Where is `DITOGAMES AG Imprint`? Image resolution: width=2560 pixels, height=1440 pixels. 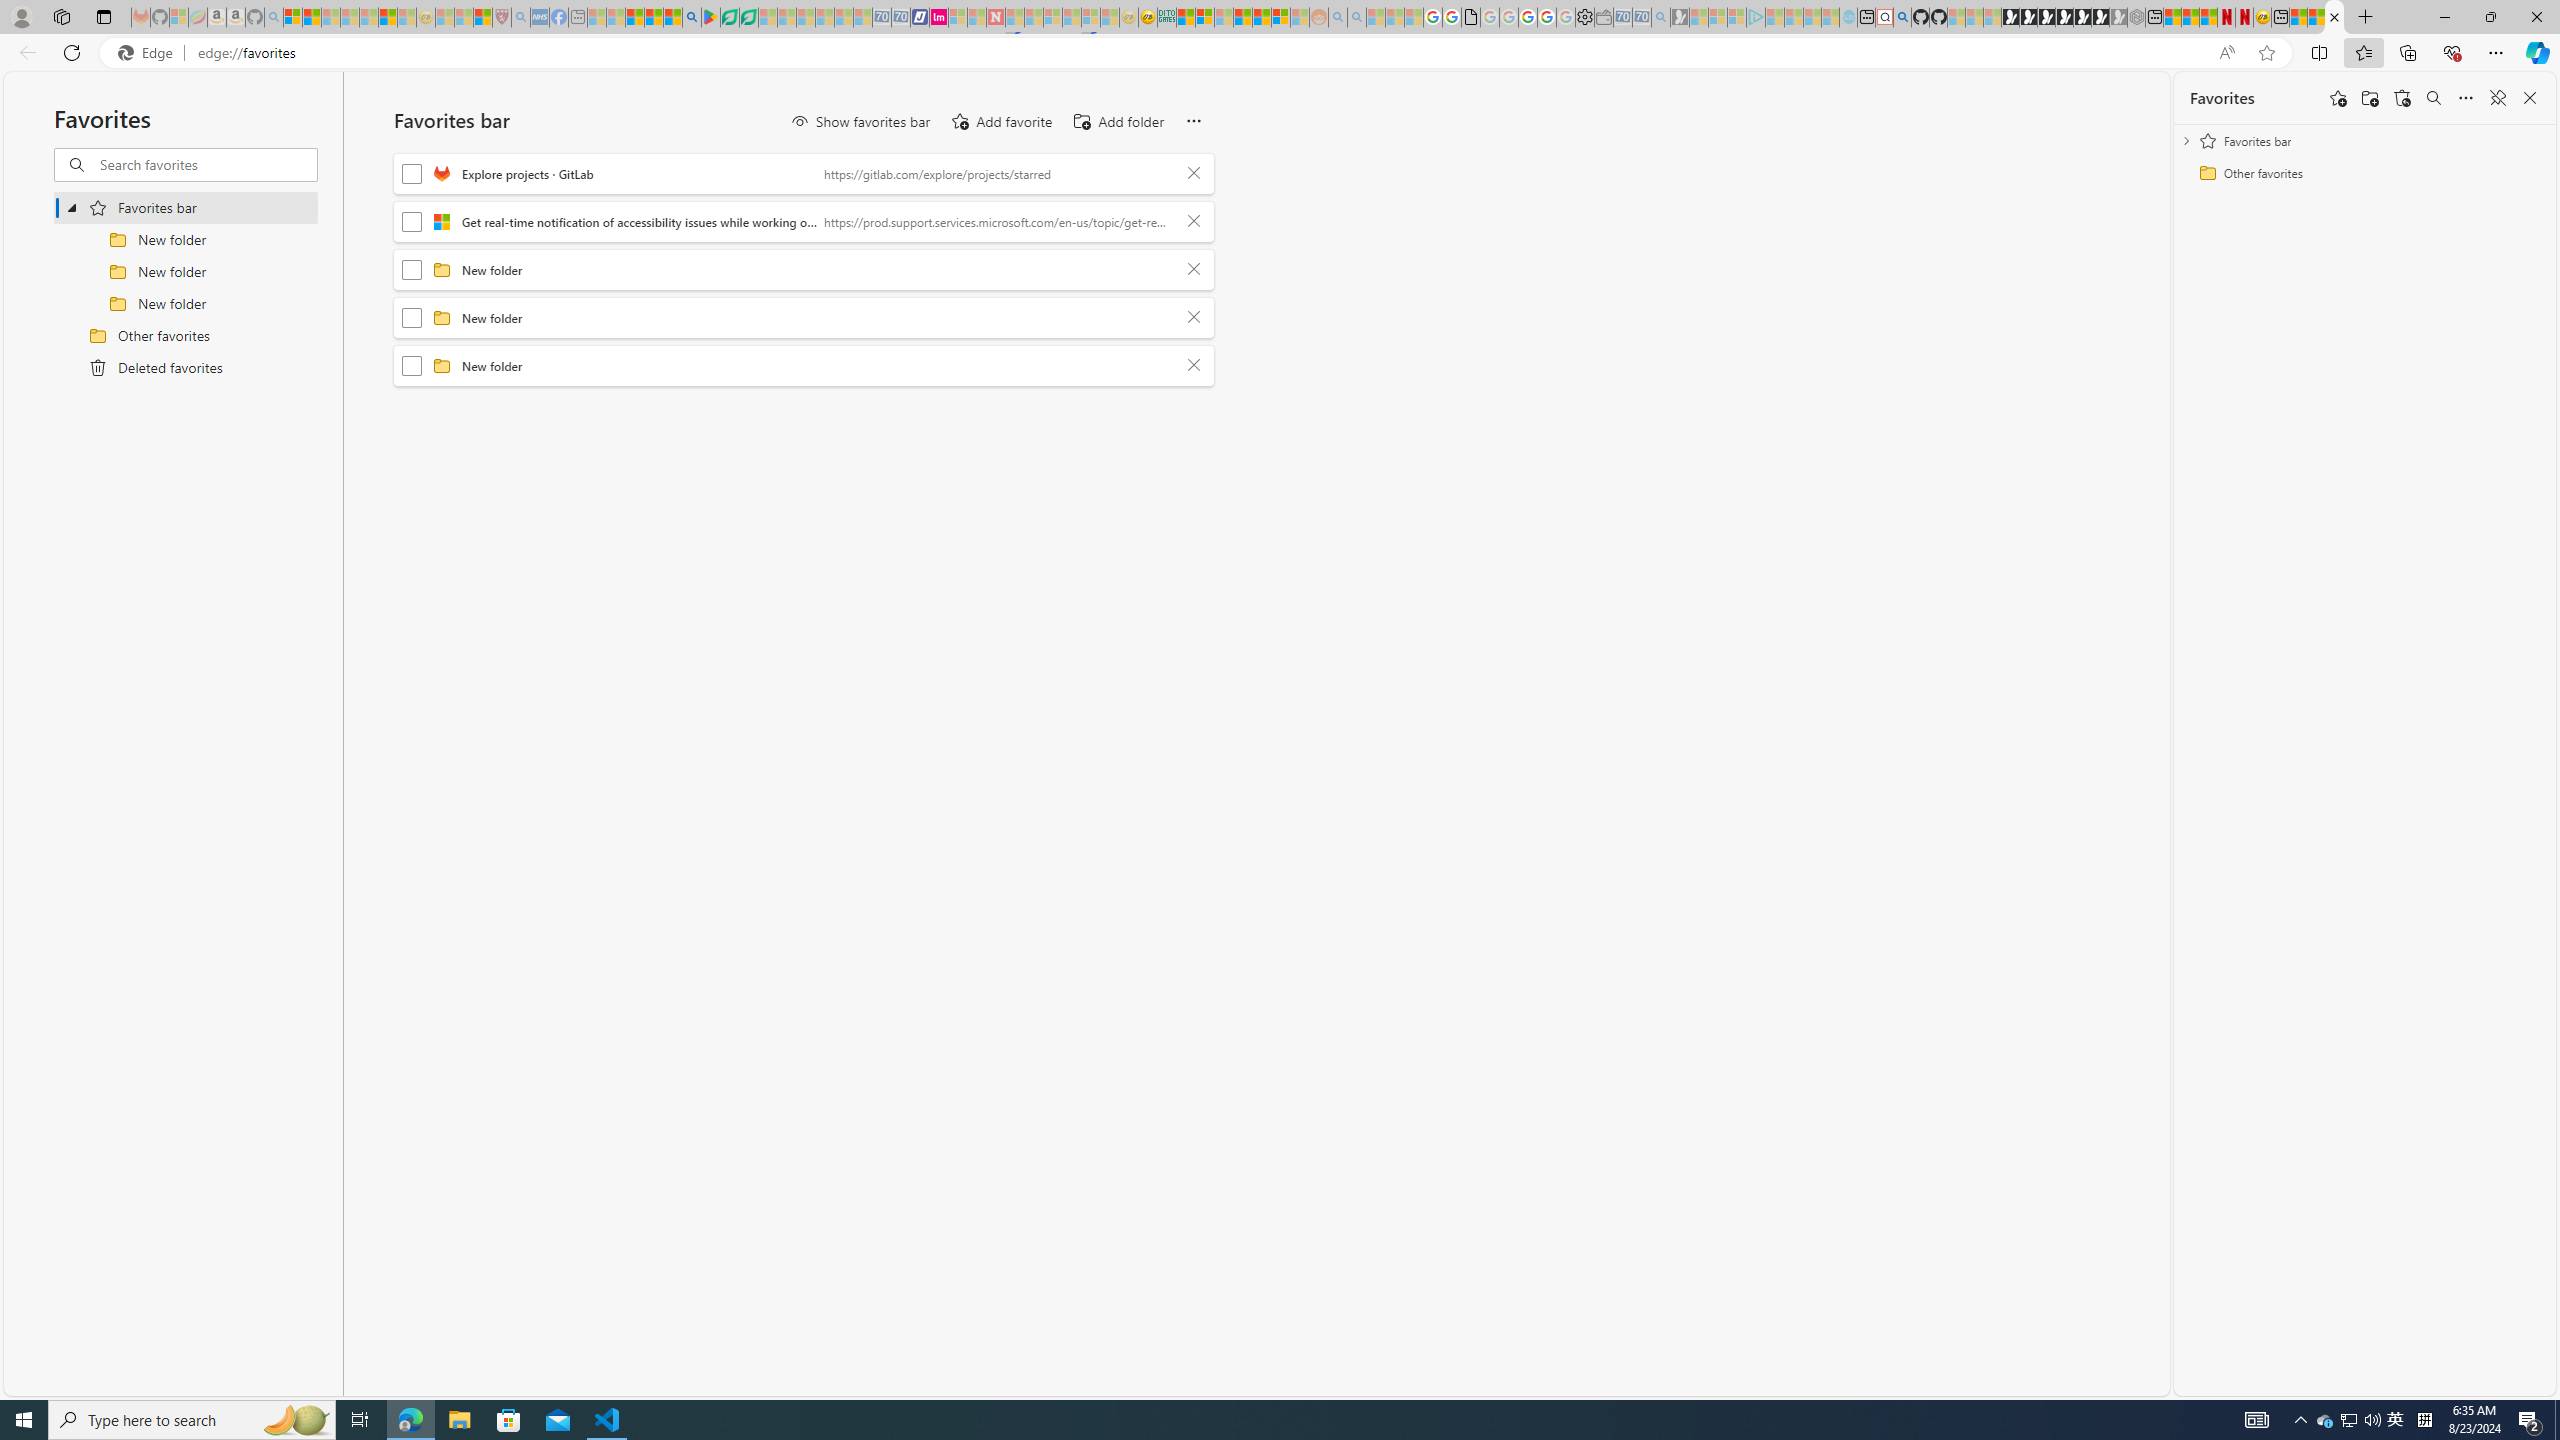
DITOGAMES AG Imprint is located at coordinates (1167, 17).